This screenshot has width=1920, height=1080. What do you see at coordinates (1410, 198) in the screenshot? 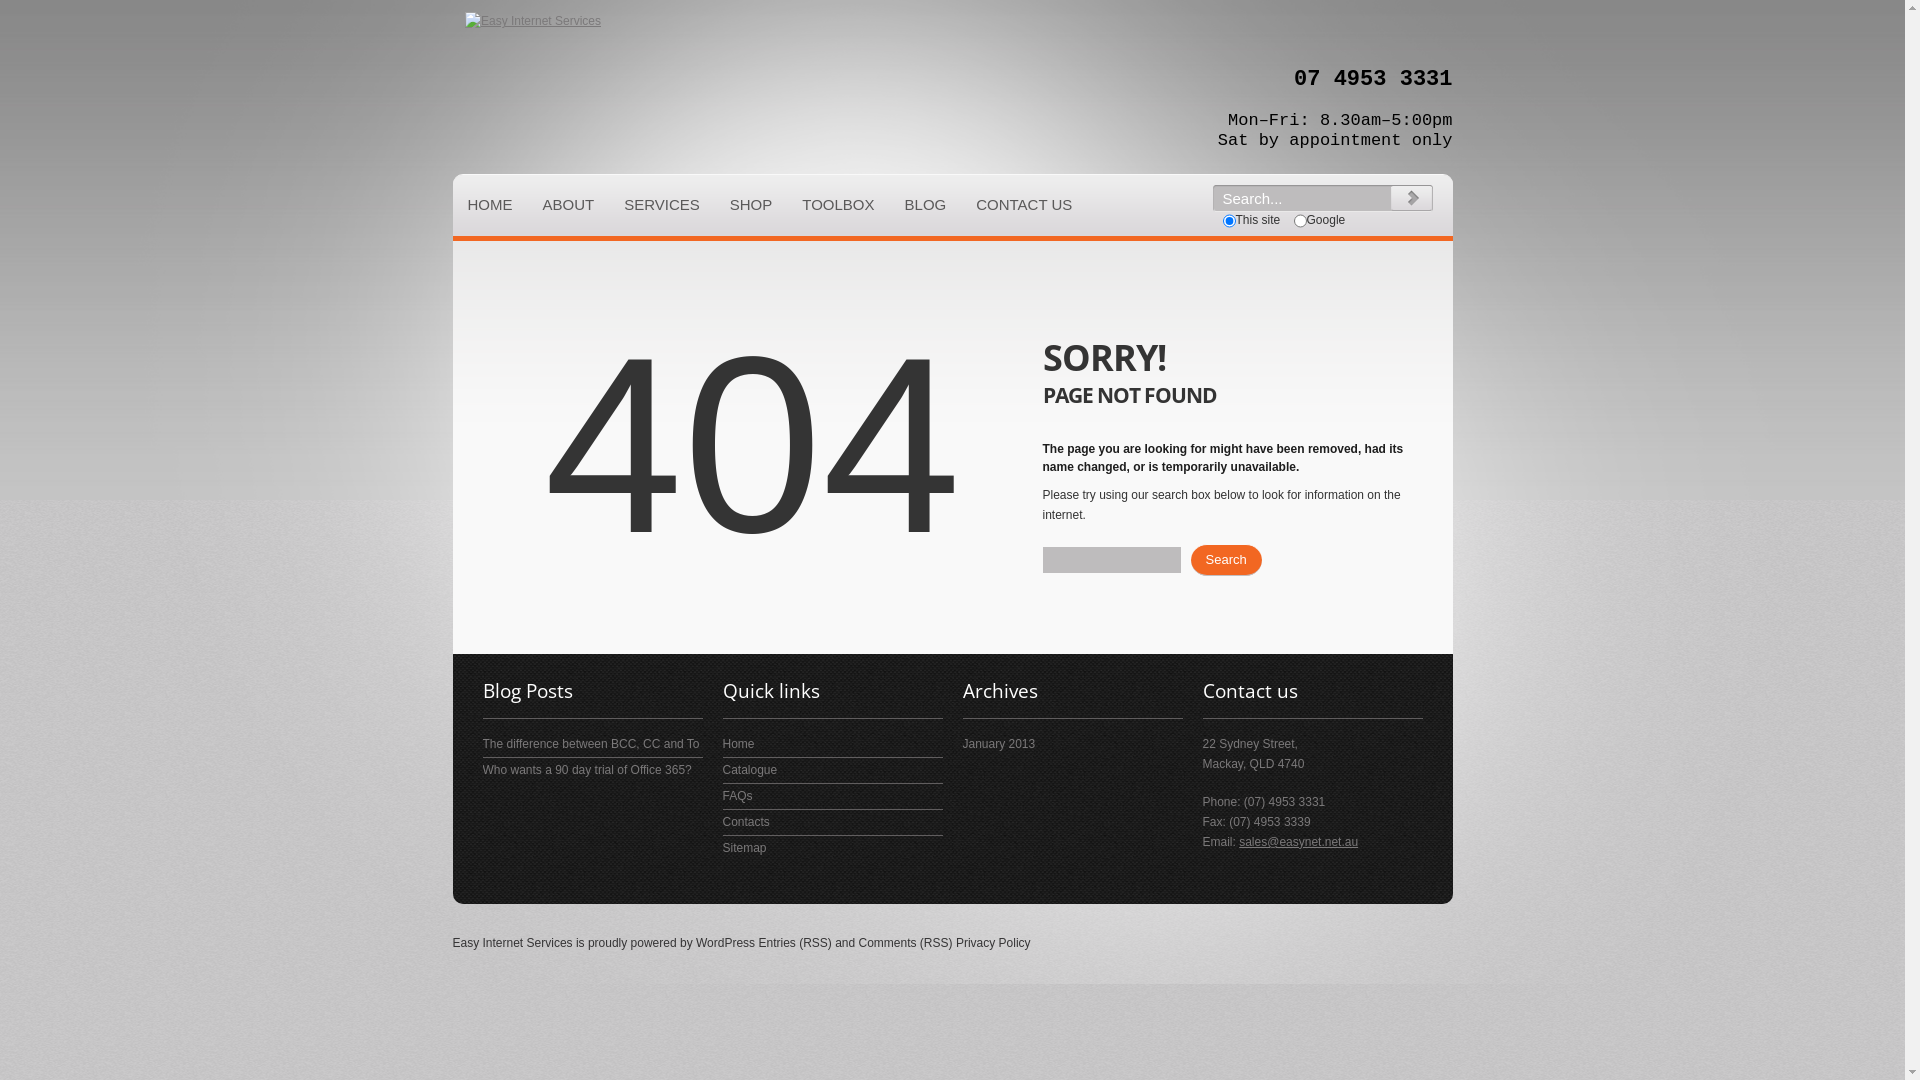
I see `GO` at bounding box center [1410, 198].